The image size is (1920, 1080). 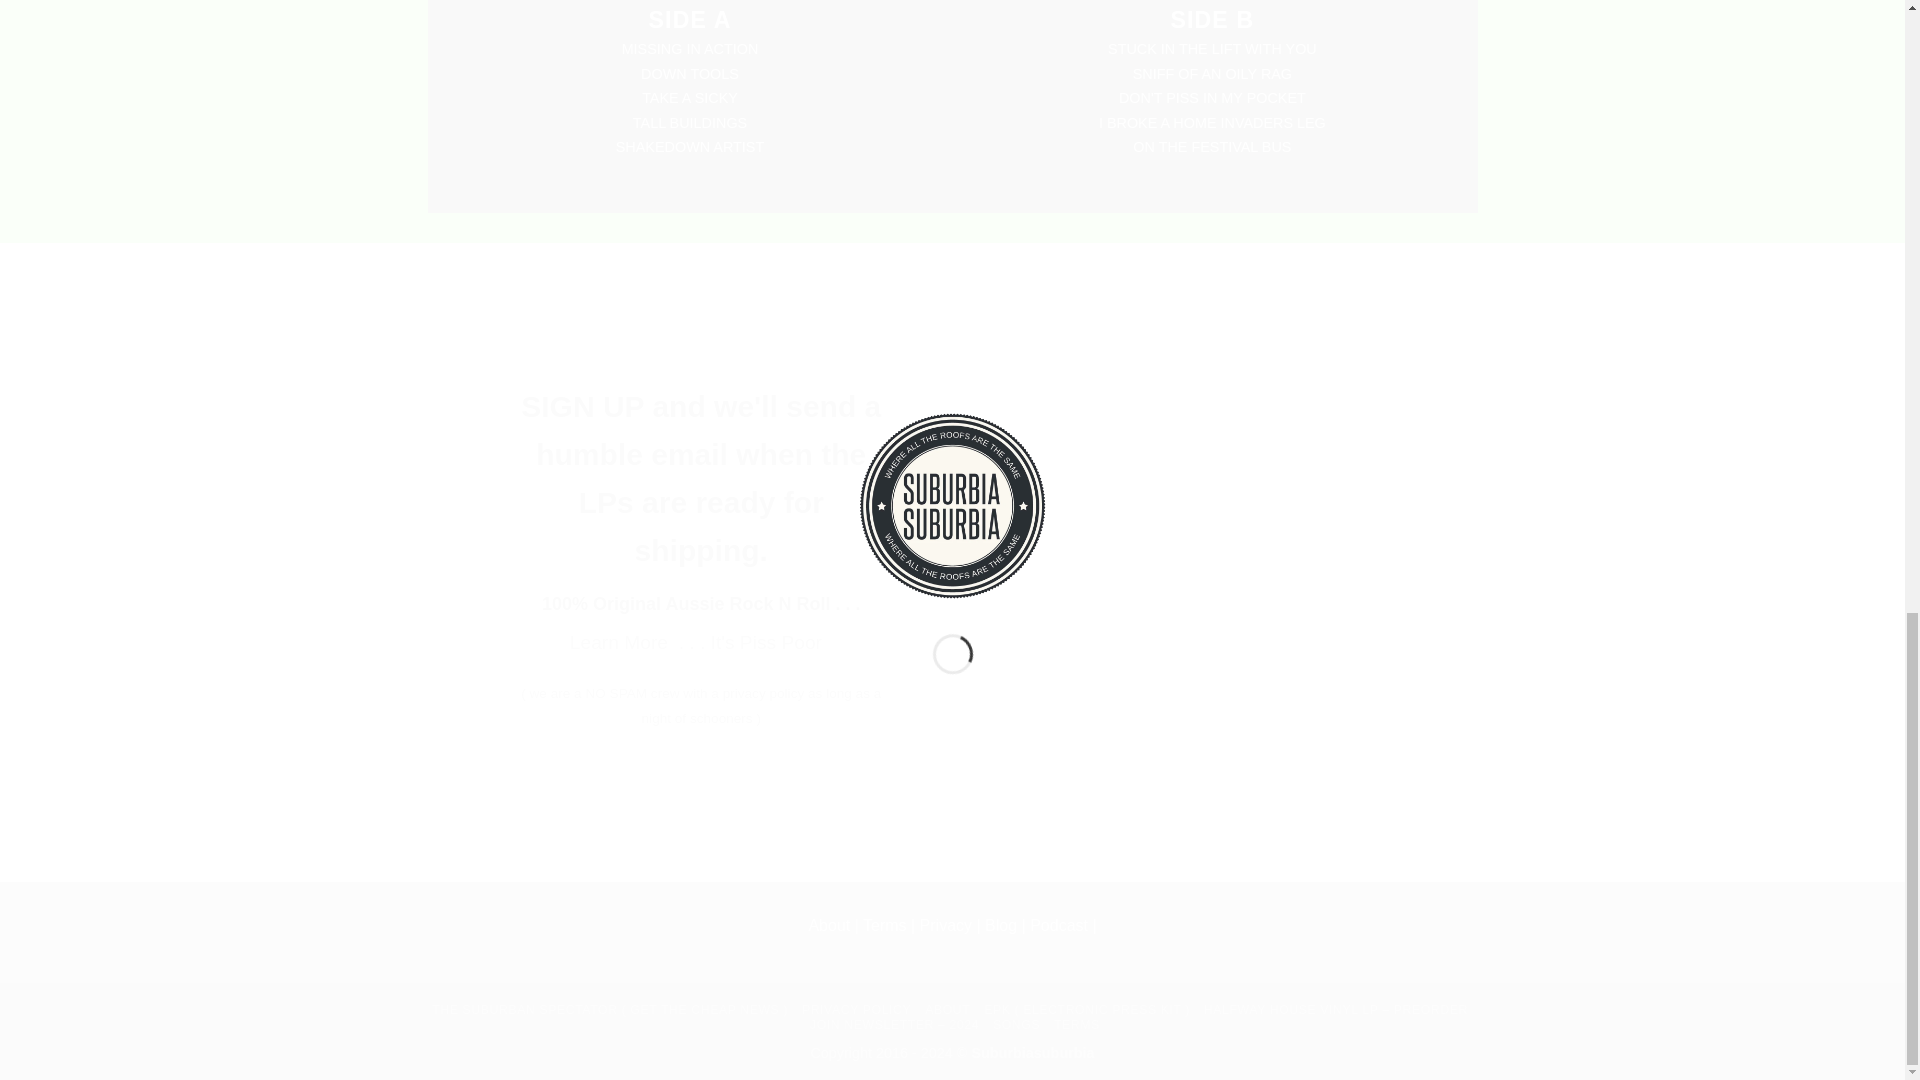 I want to click on SONGS, so click(x=1016, y=1025).